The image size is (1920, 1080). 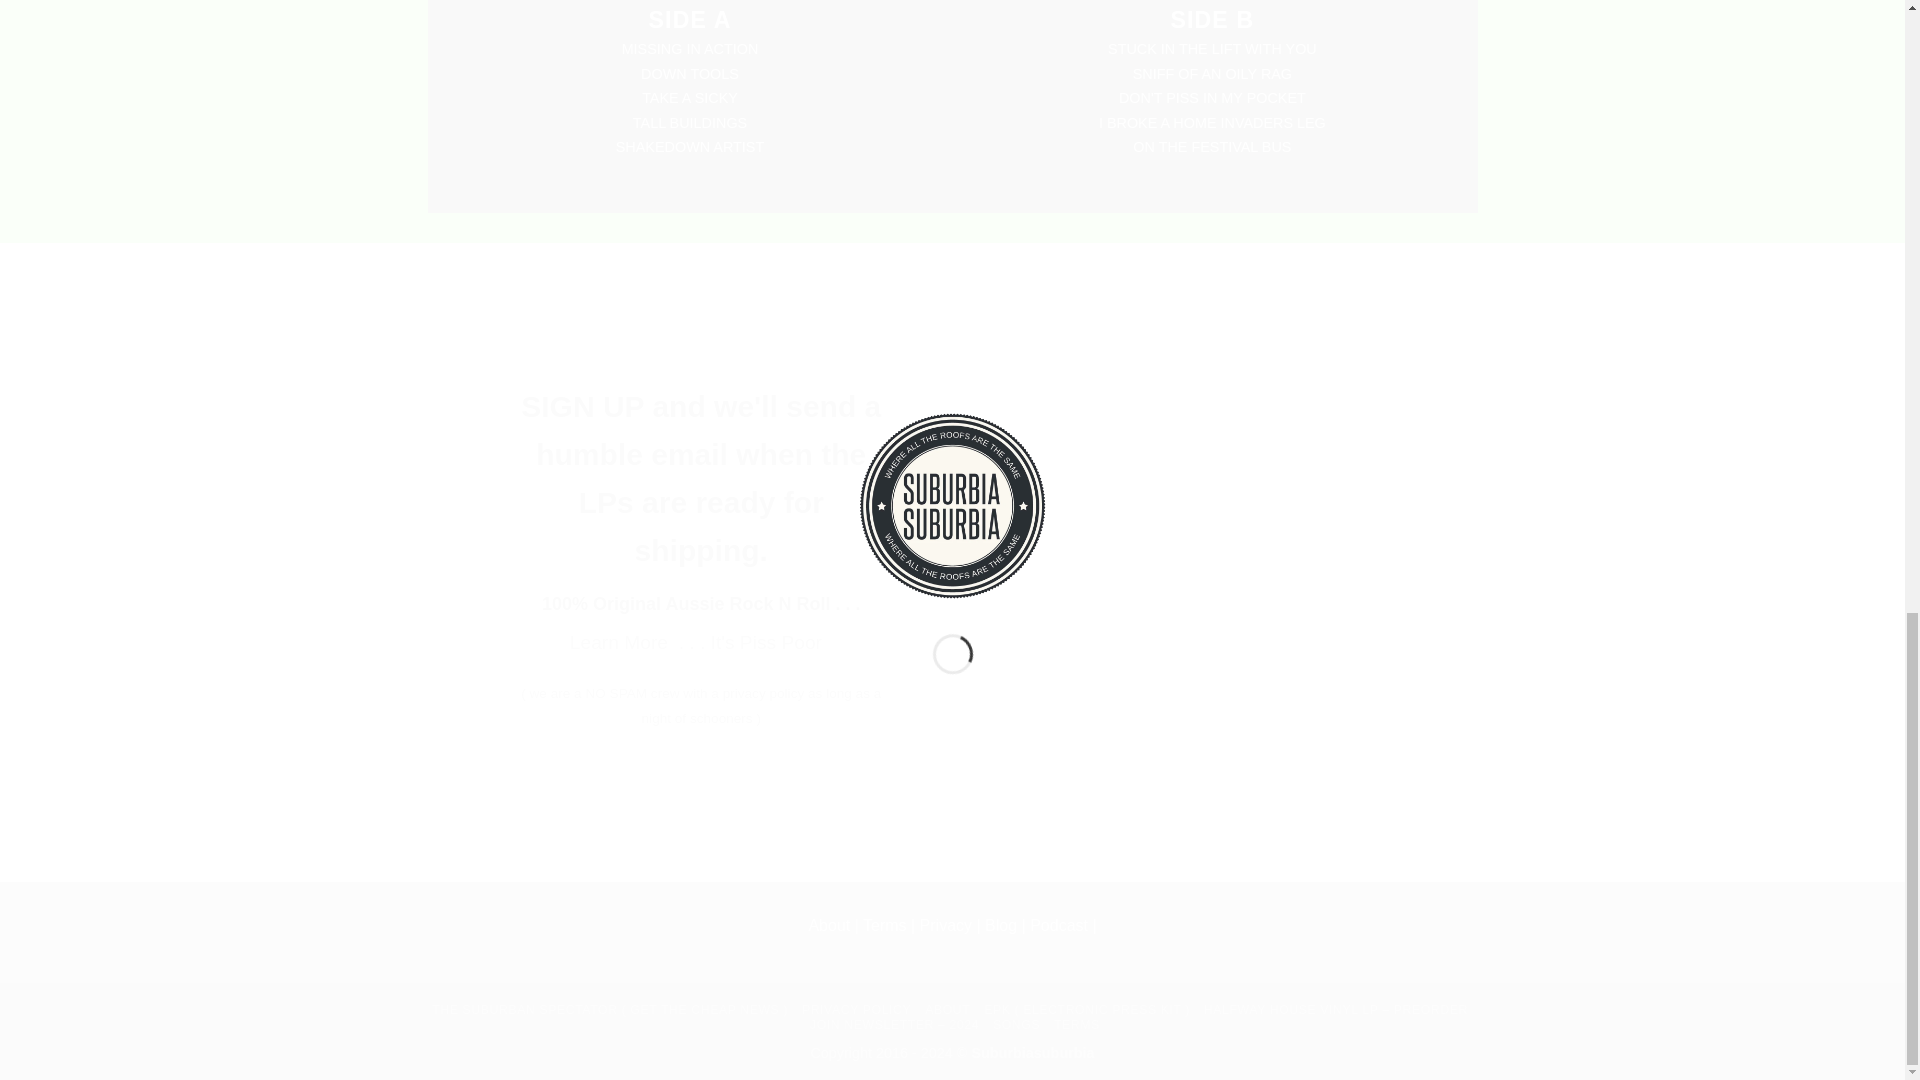 I want to click on SONGS, so click(x=1016, y=1025).